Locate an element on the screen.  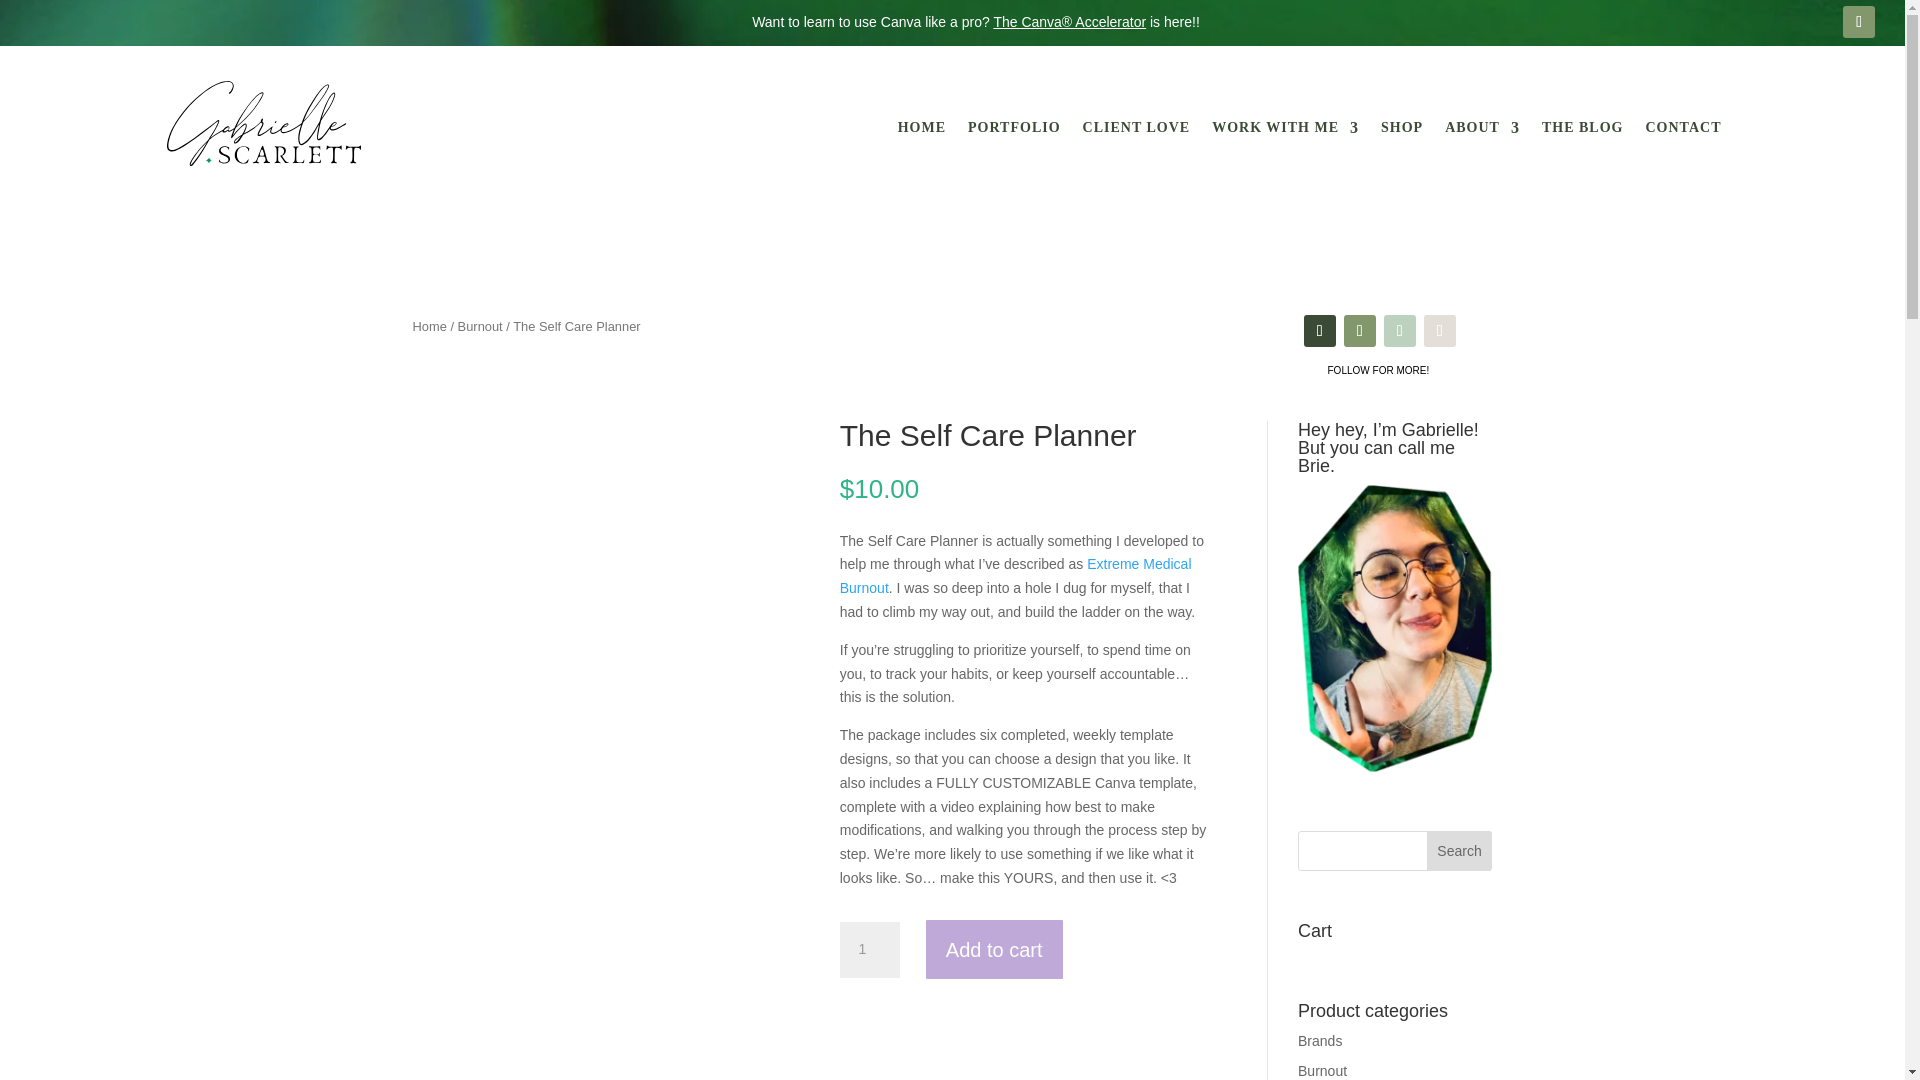
1 is located at coordinates (870, 950).